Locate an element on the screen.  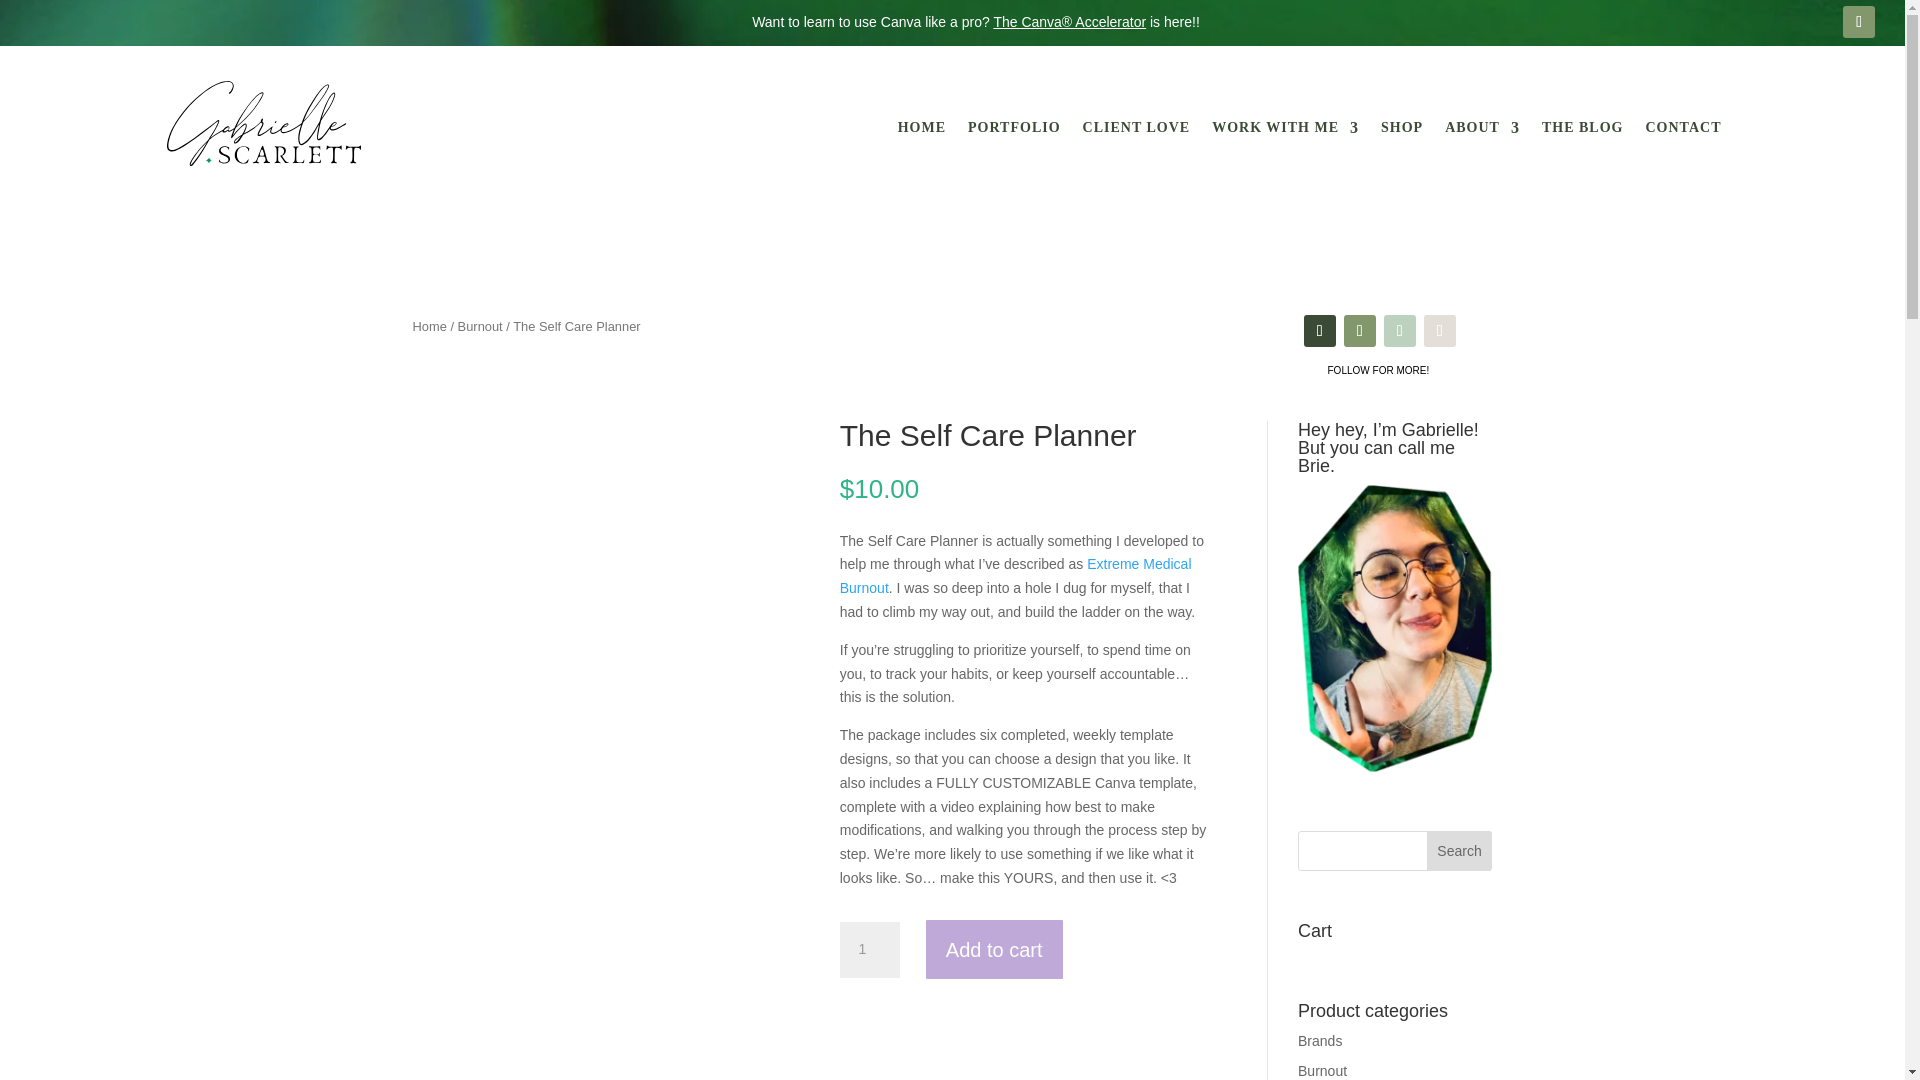
1 is located at coordinates (870, 950).